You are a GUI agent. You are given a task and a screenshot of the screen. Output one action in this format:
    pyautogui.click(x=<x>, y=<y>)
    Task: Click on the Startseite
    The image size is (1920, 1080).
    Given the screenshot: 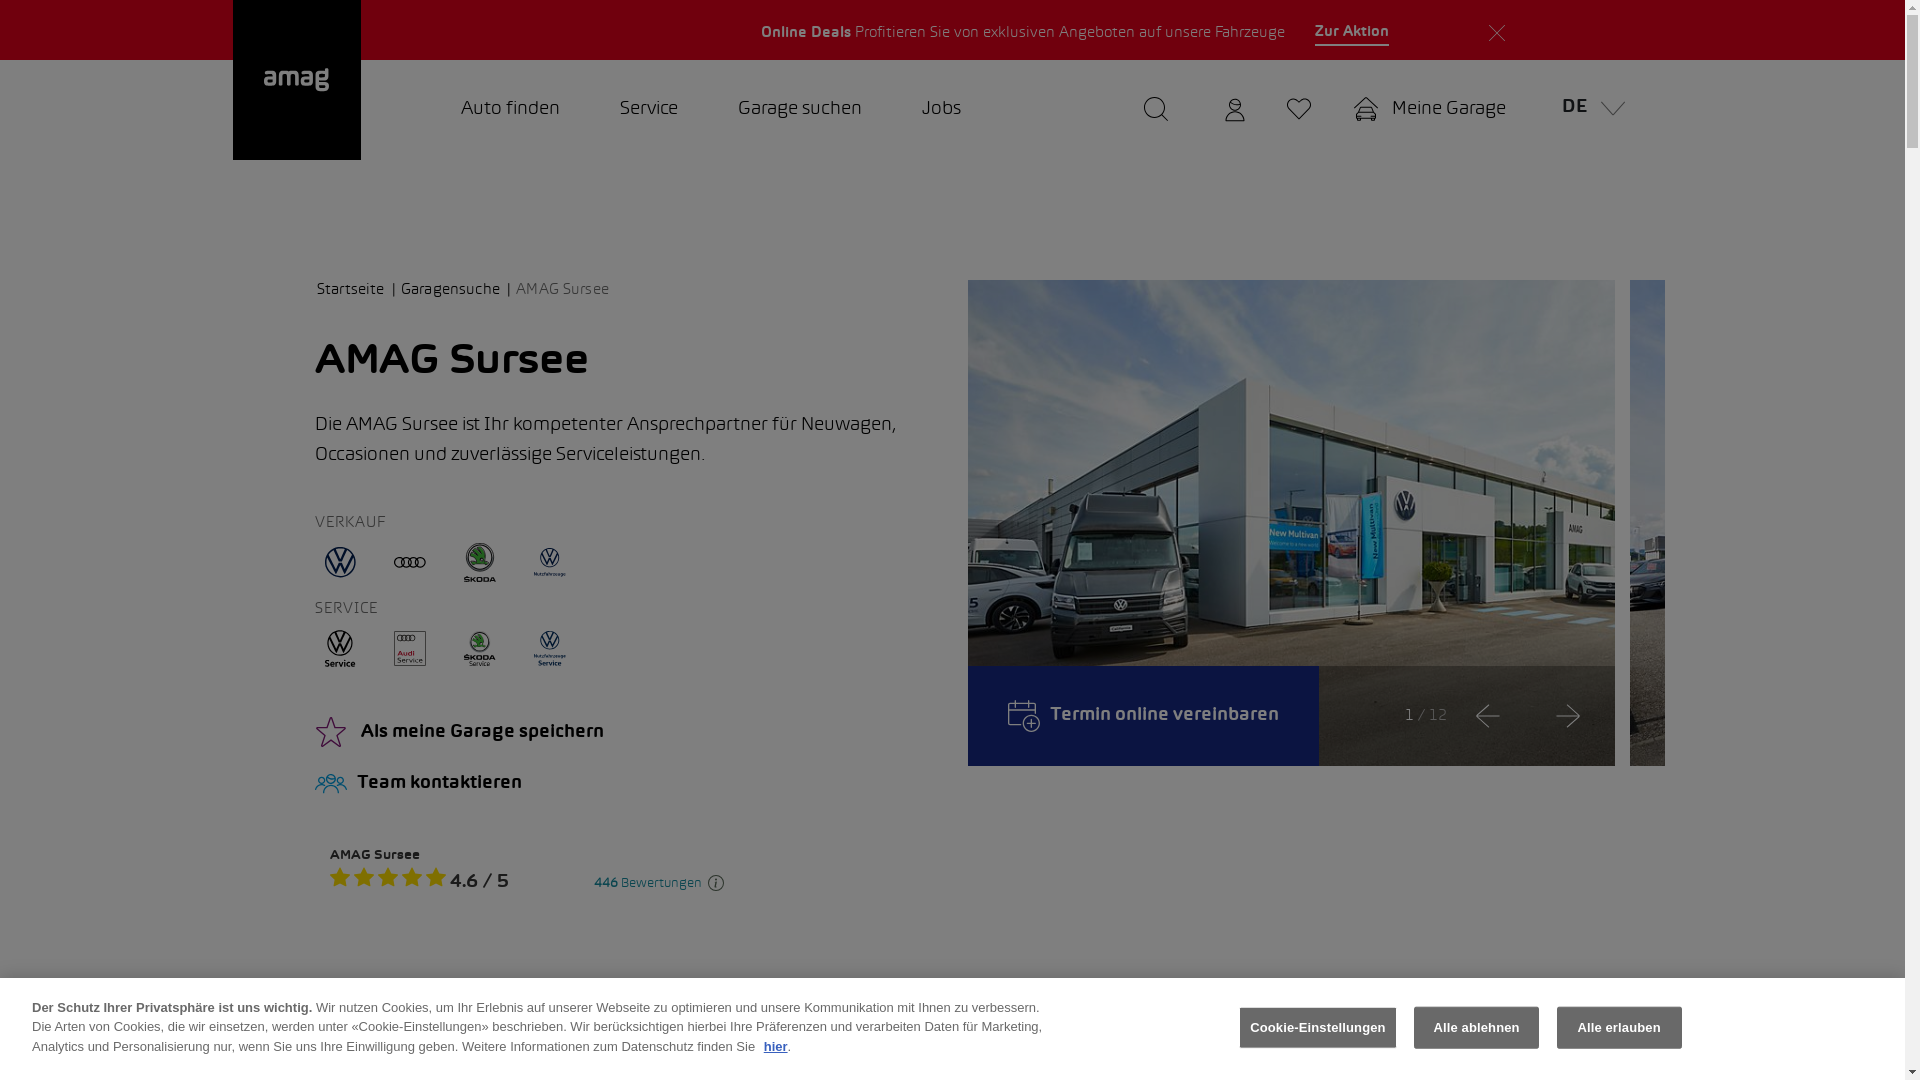 What is the action you would take?
    pyautogui.click(x=357, y=290)
    